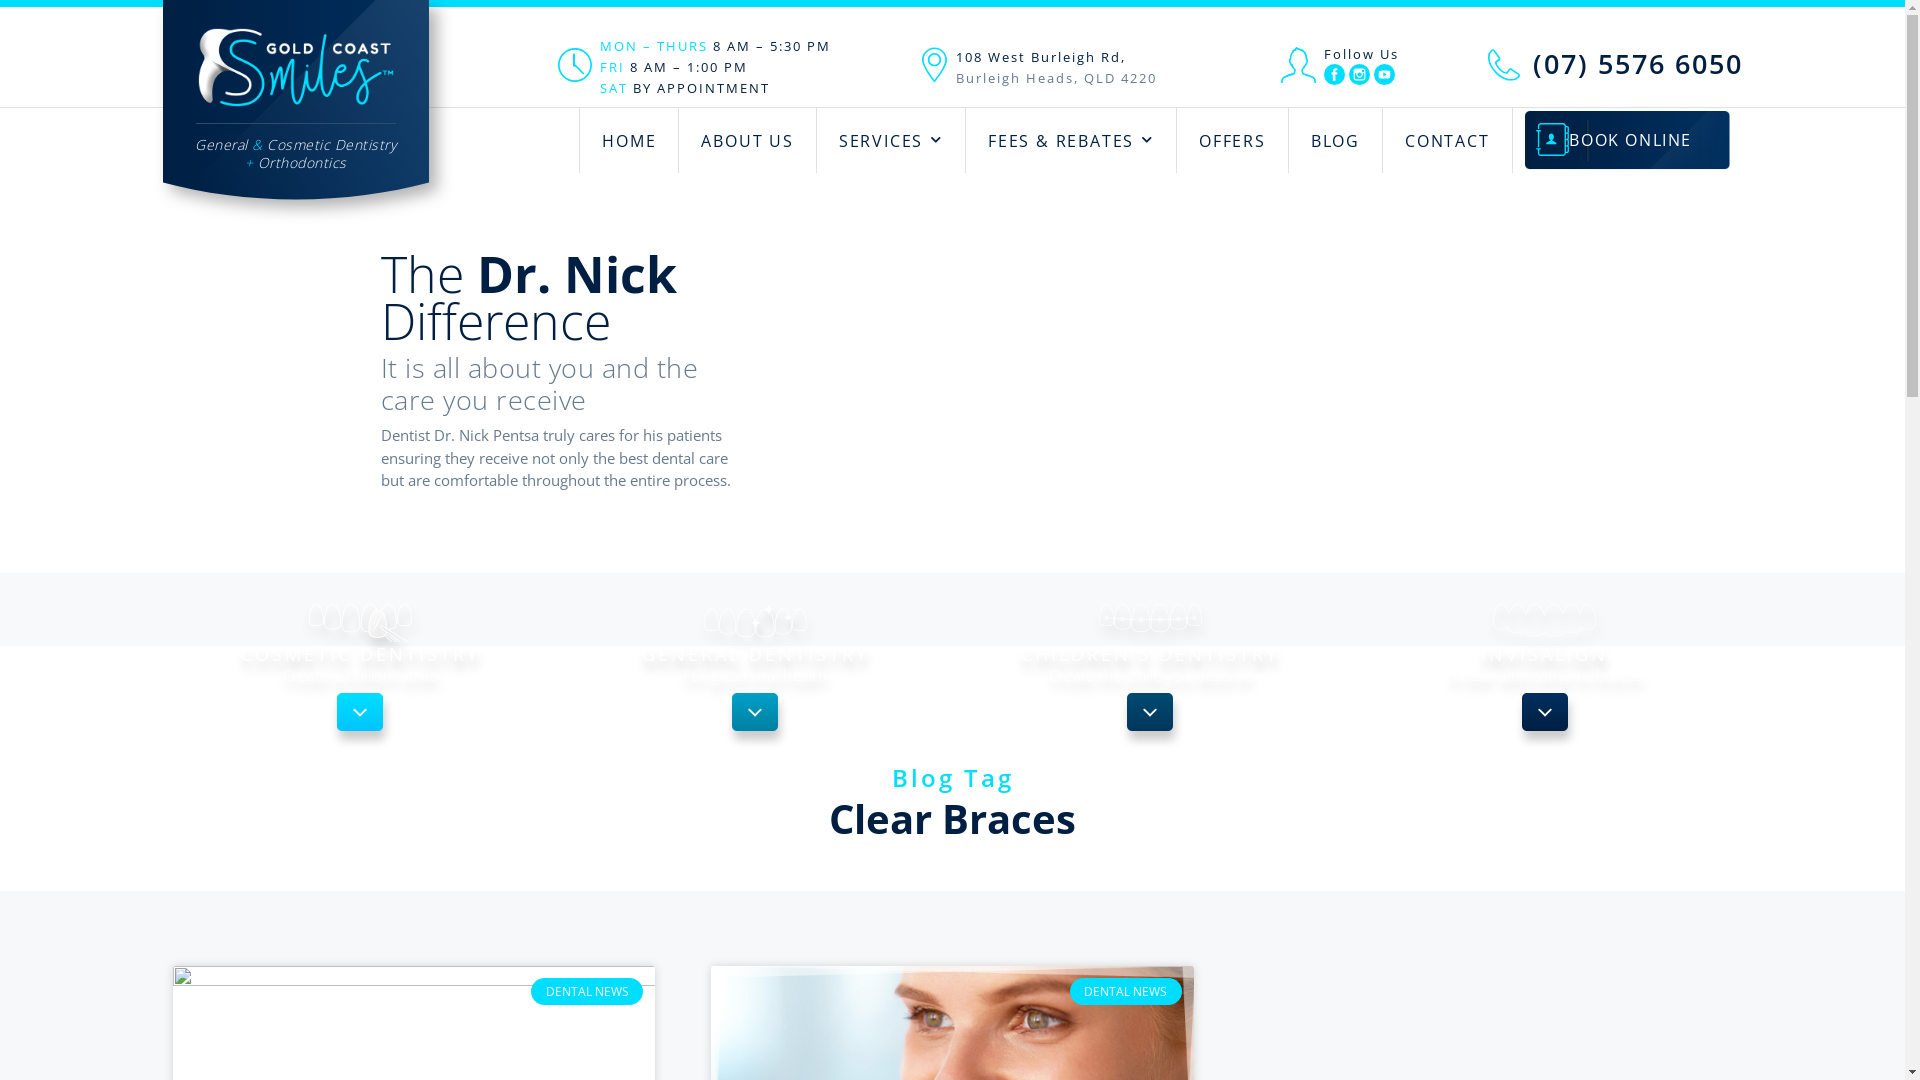  What do you see at coordinates (1056, 68) in the screenshot?
I see `108 West Burleigh Rd,
Burleigh Heads, QLD 4220` at bounding box center [1056, 68].